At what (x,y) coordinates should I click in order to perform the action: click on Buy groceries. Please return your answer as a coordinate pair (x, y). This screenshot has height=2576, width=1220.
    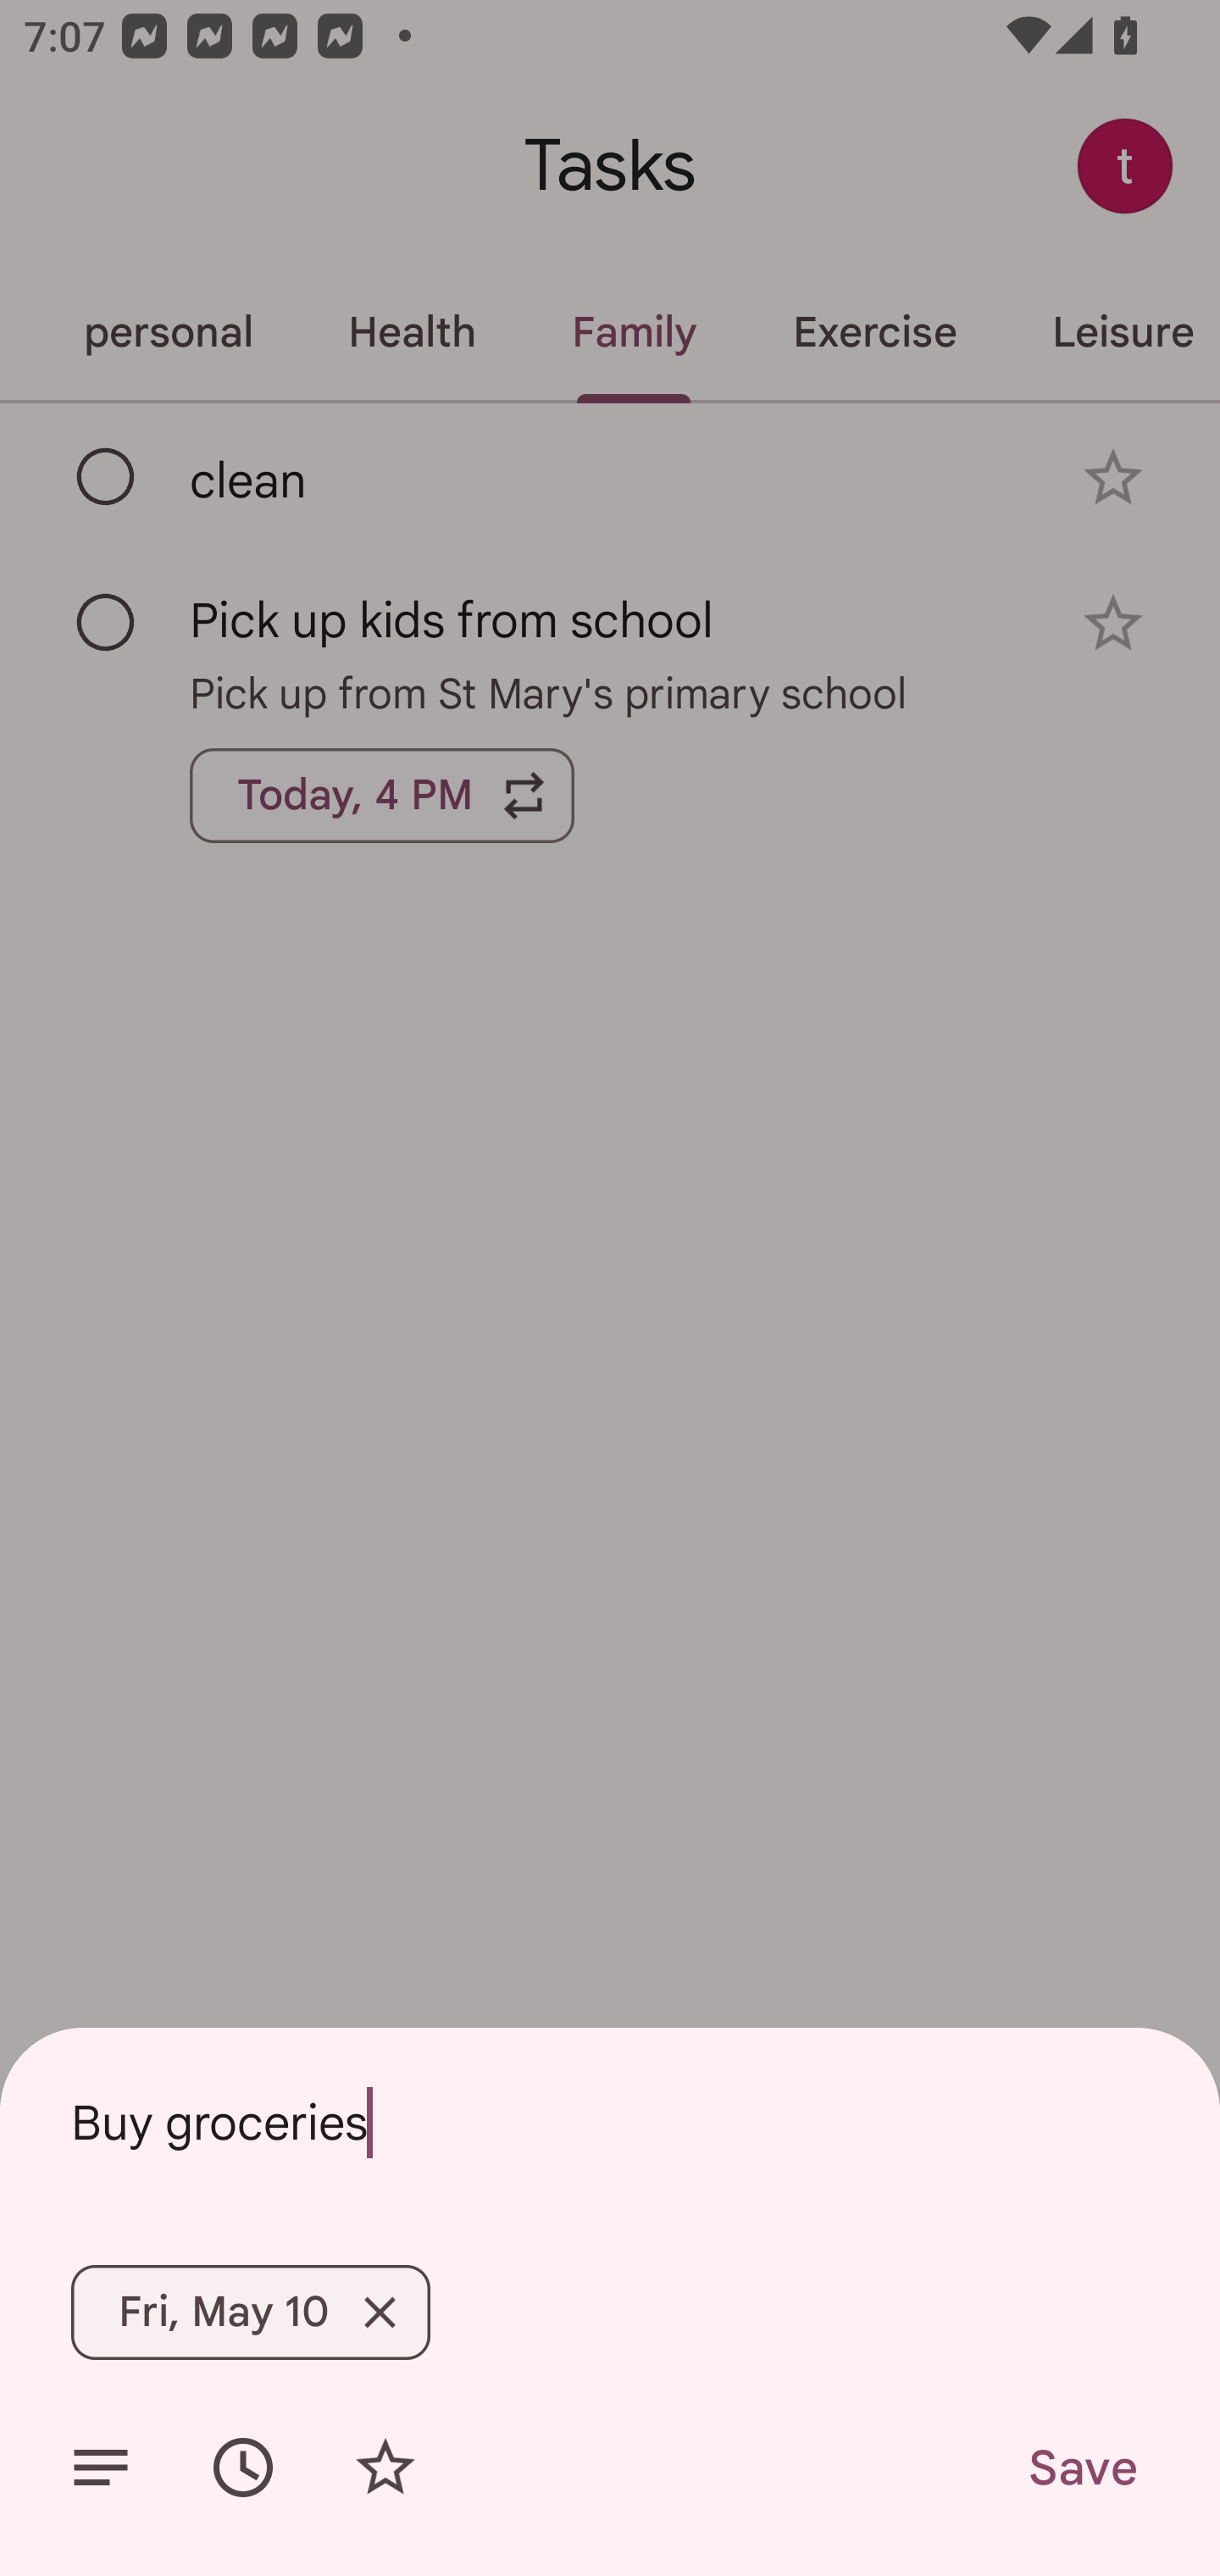
    Looking at the image, I should click on (610, 2122).